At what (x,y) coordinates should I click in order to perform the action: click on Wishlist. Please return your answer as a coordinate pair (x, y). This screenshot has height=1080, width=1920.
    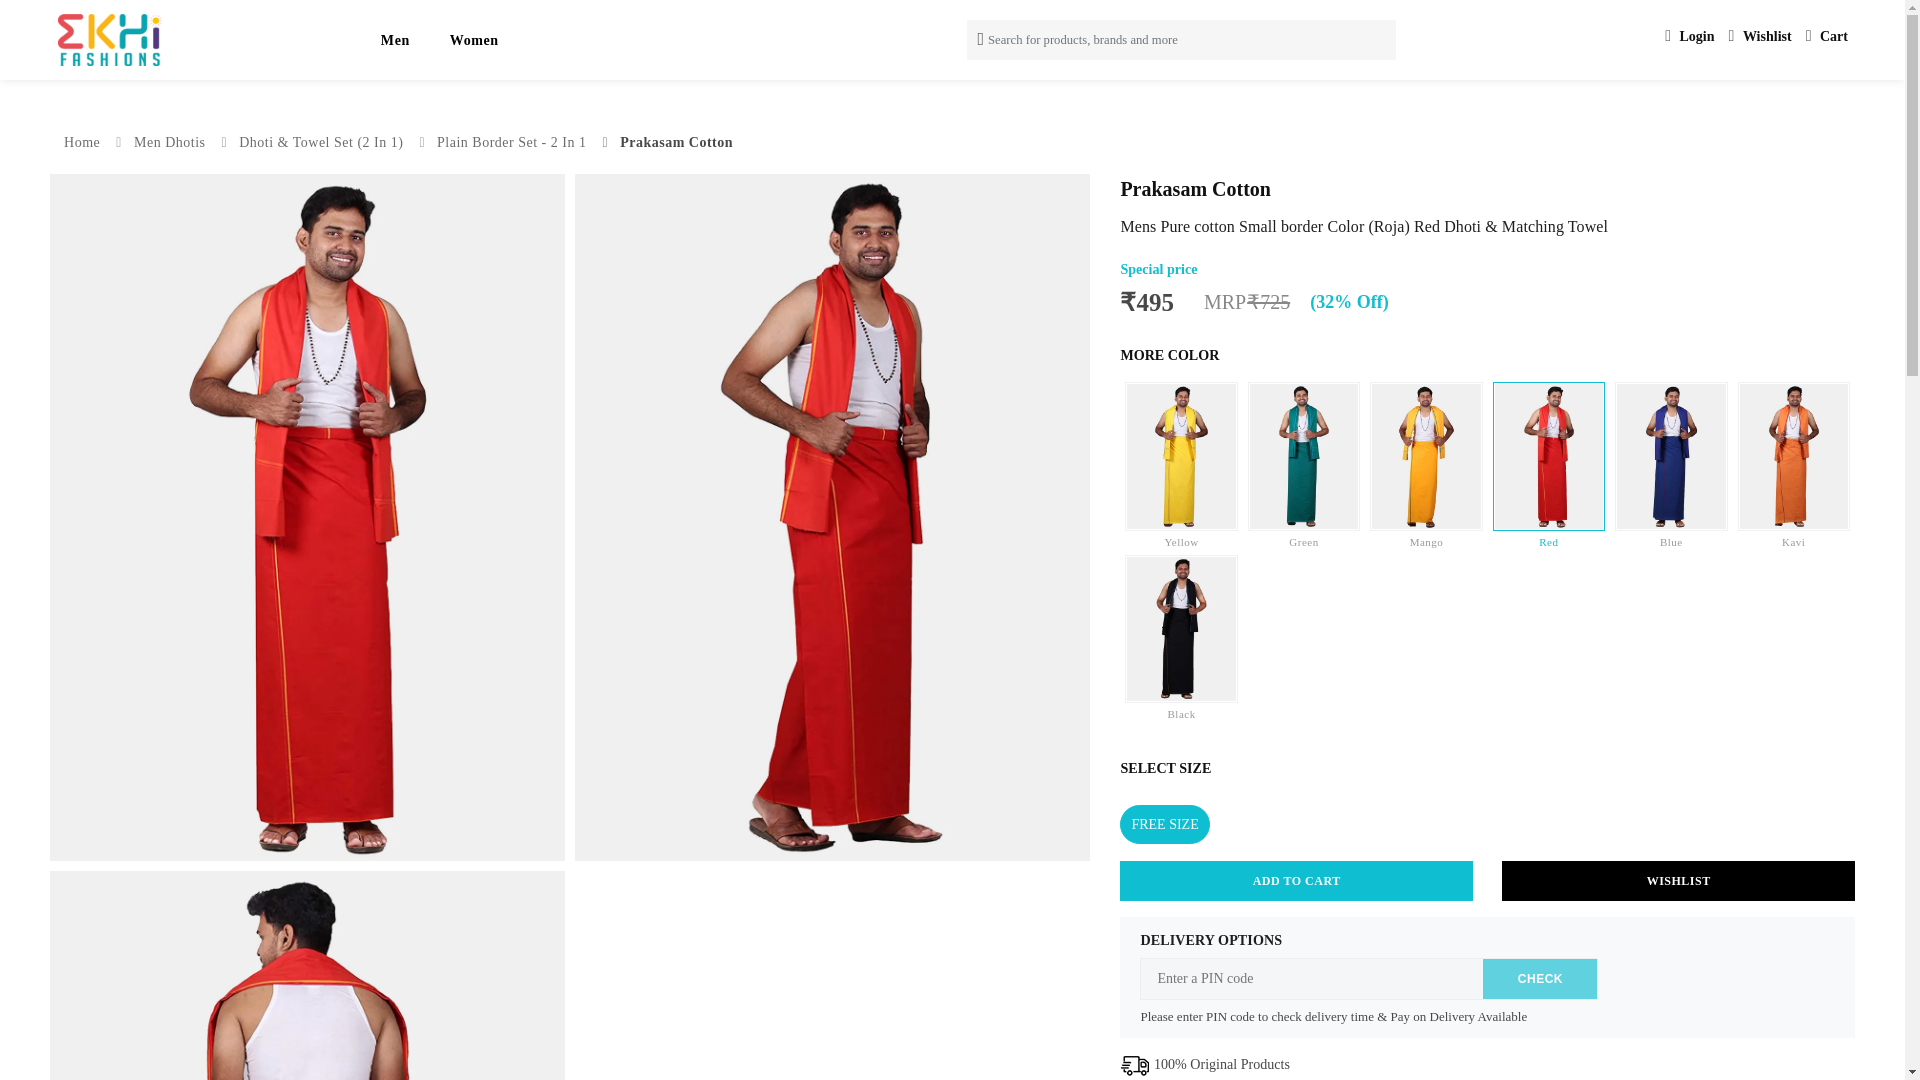
    Looking at the image, I should click on (1760, 36).